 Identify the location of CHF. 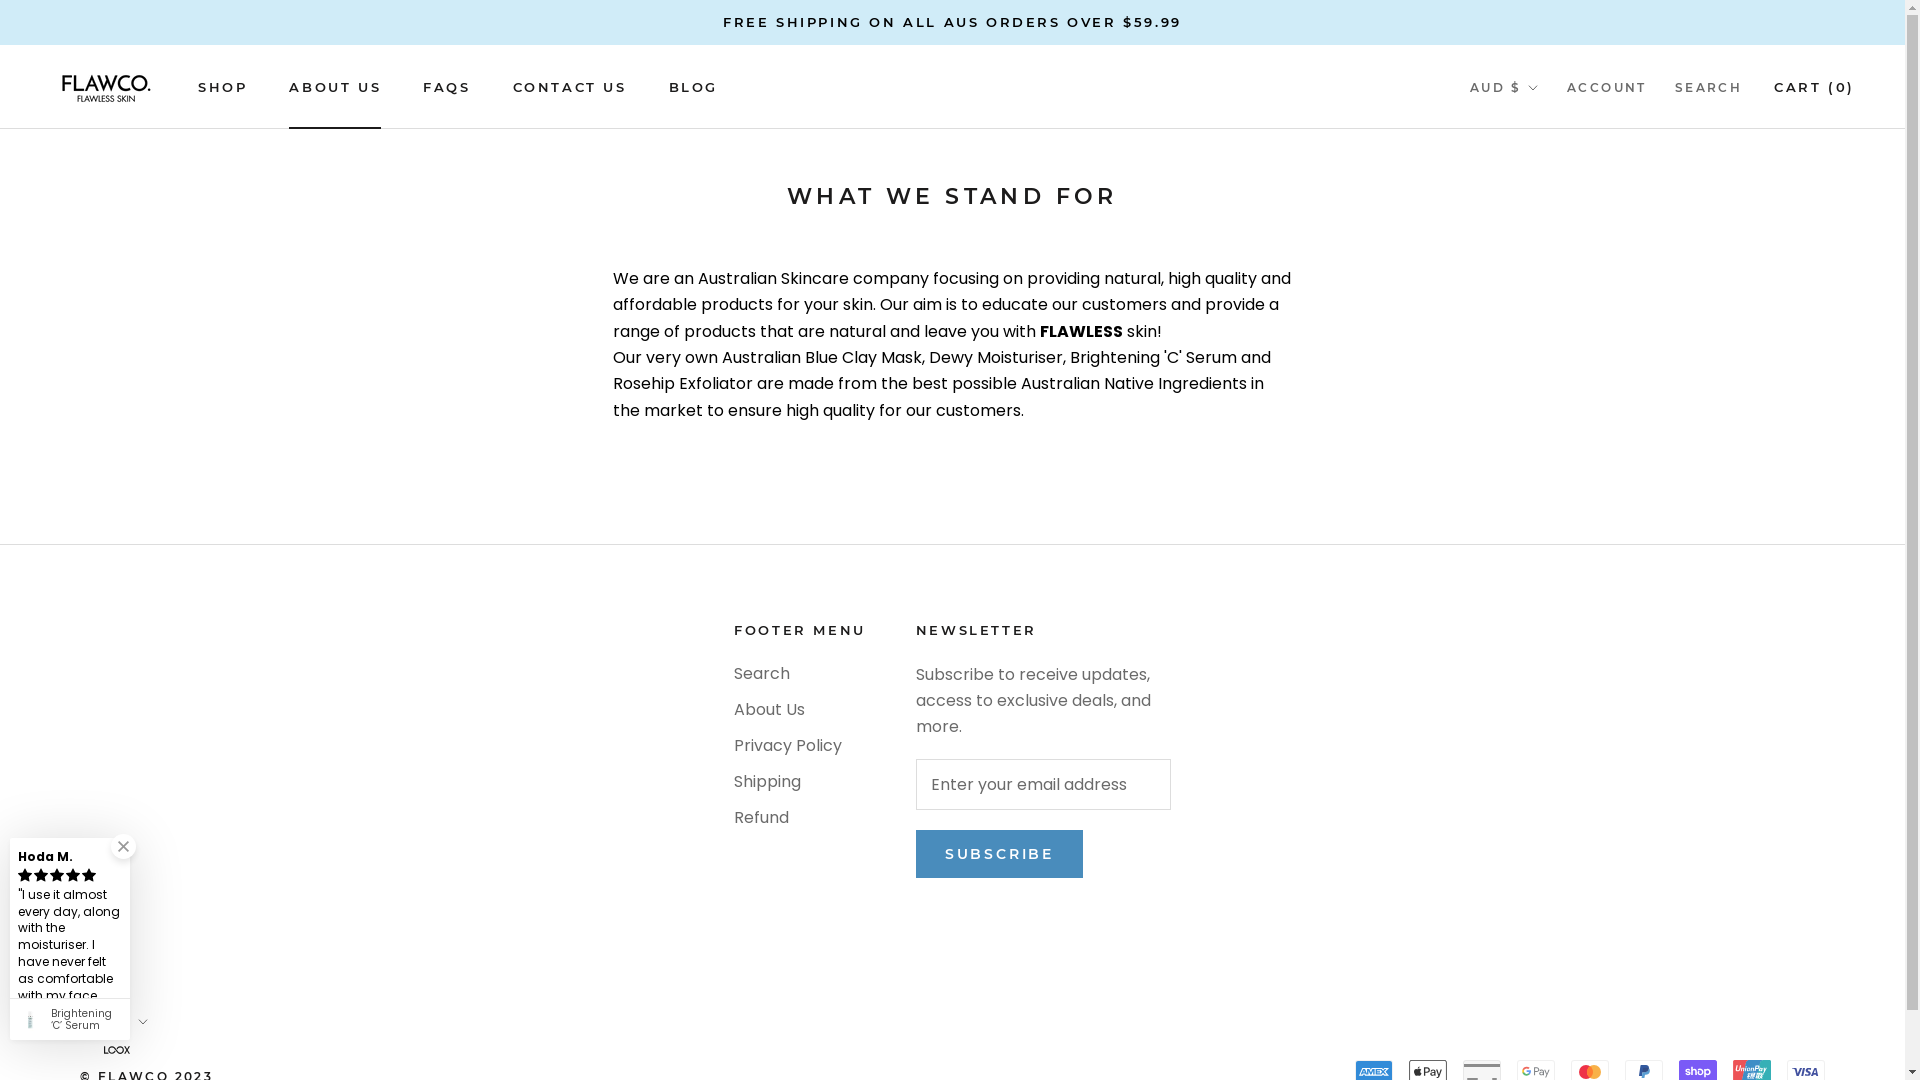
(1543, 730).